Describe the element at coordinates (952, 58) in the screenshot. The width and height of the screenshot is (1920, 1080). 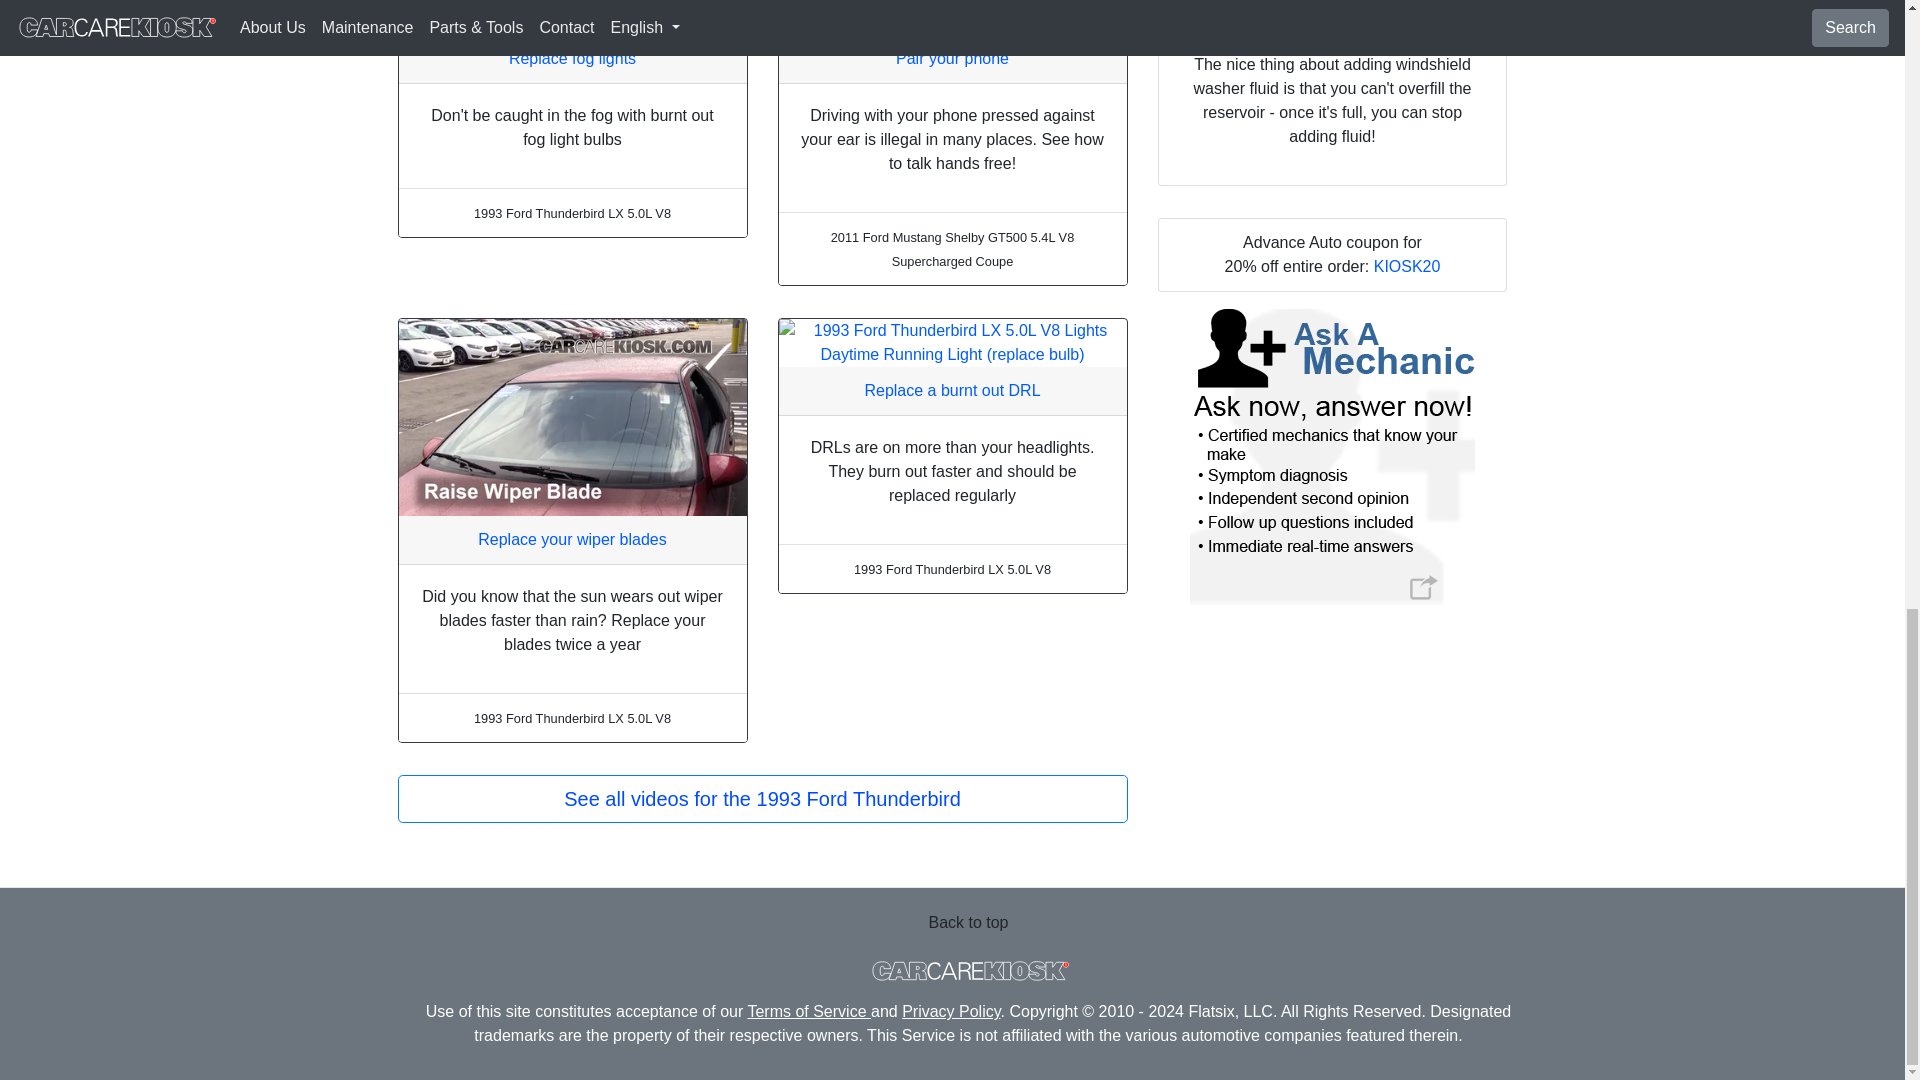
I see `Pair your phone` at that location.